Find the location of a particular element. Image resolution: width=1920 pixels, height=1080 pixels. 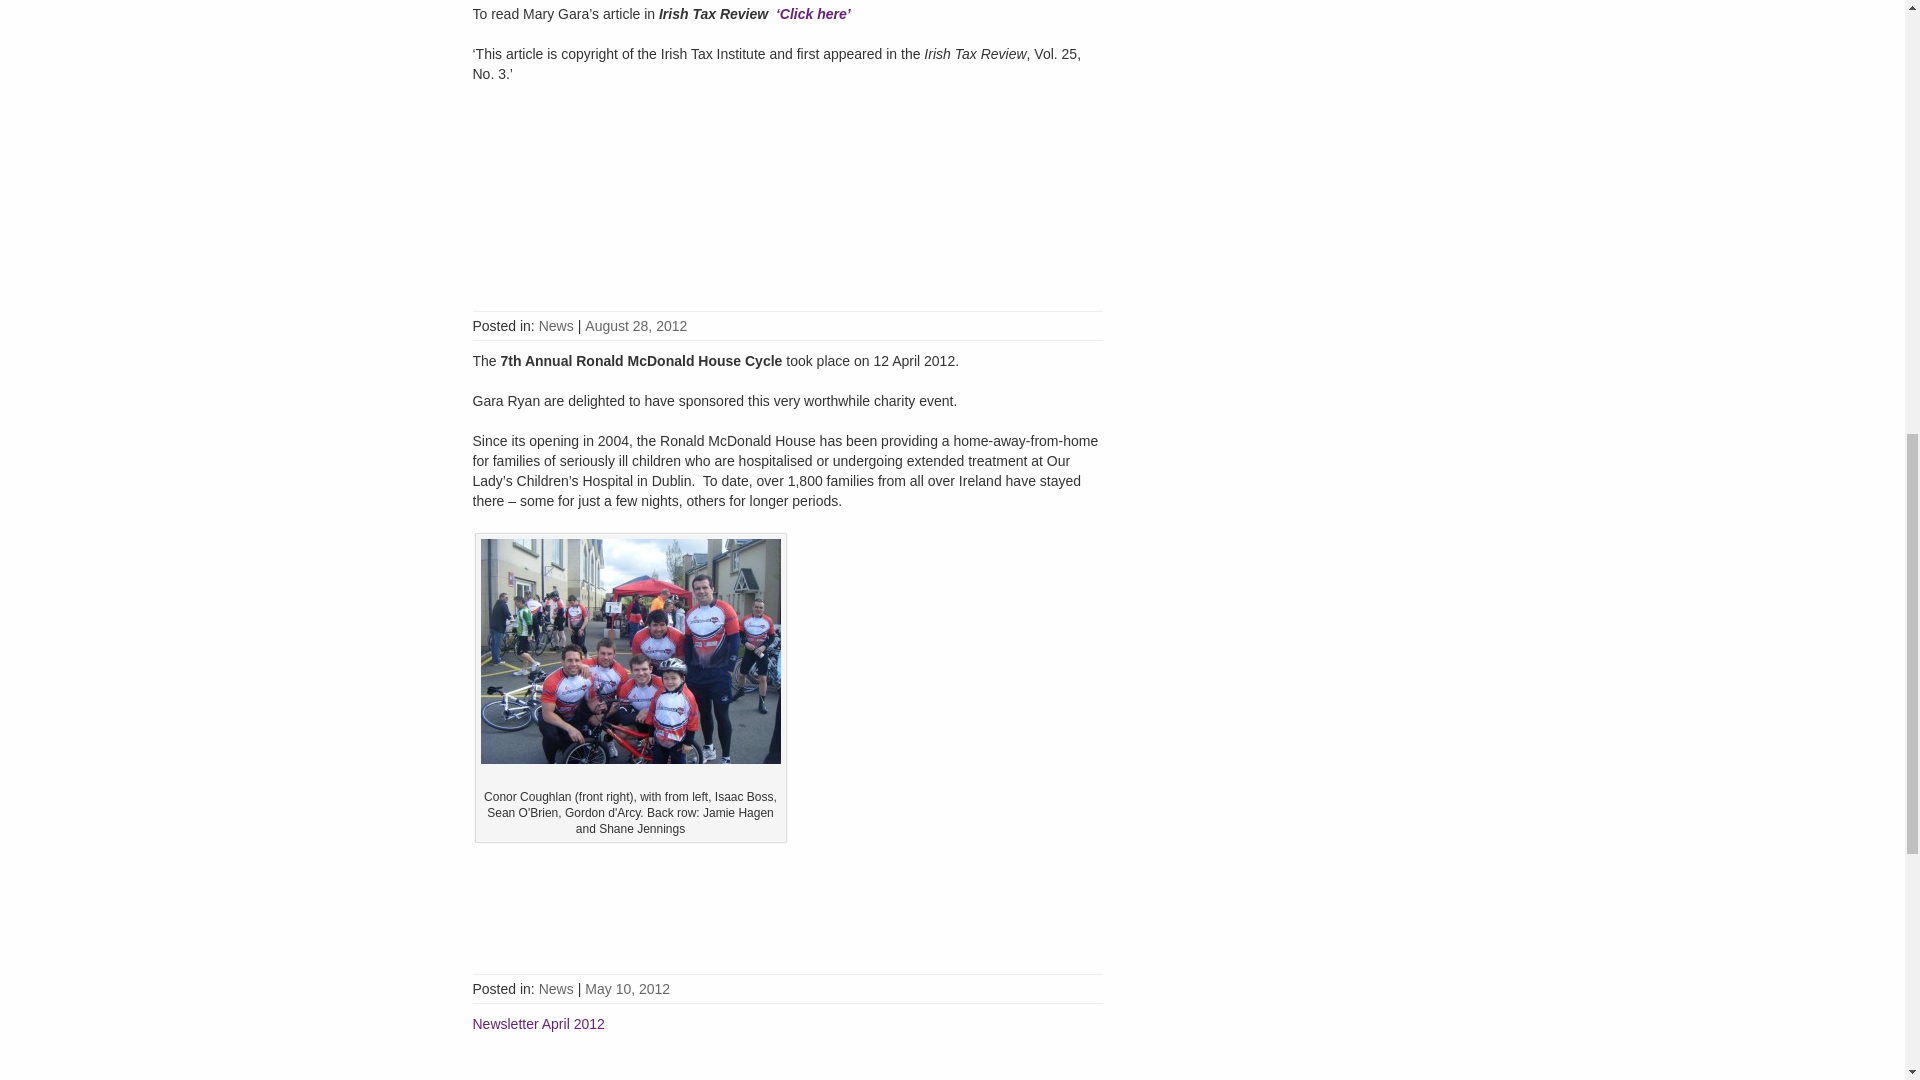

Newsletter April 2012 is located at coordinates (538, 1024).